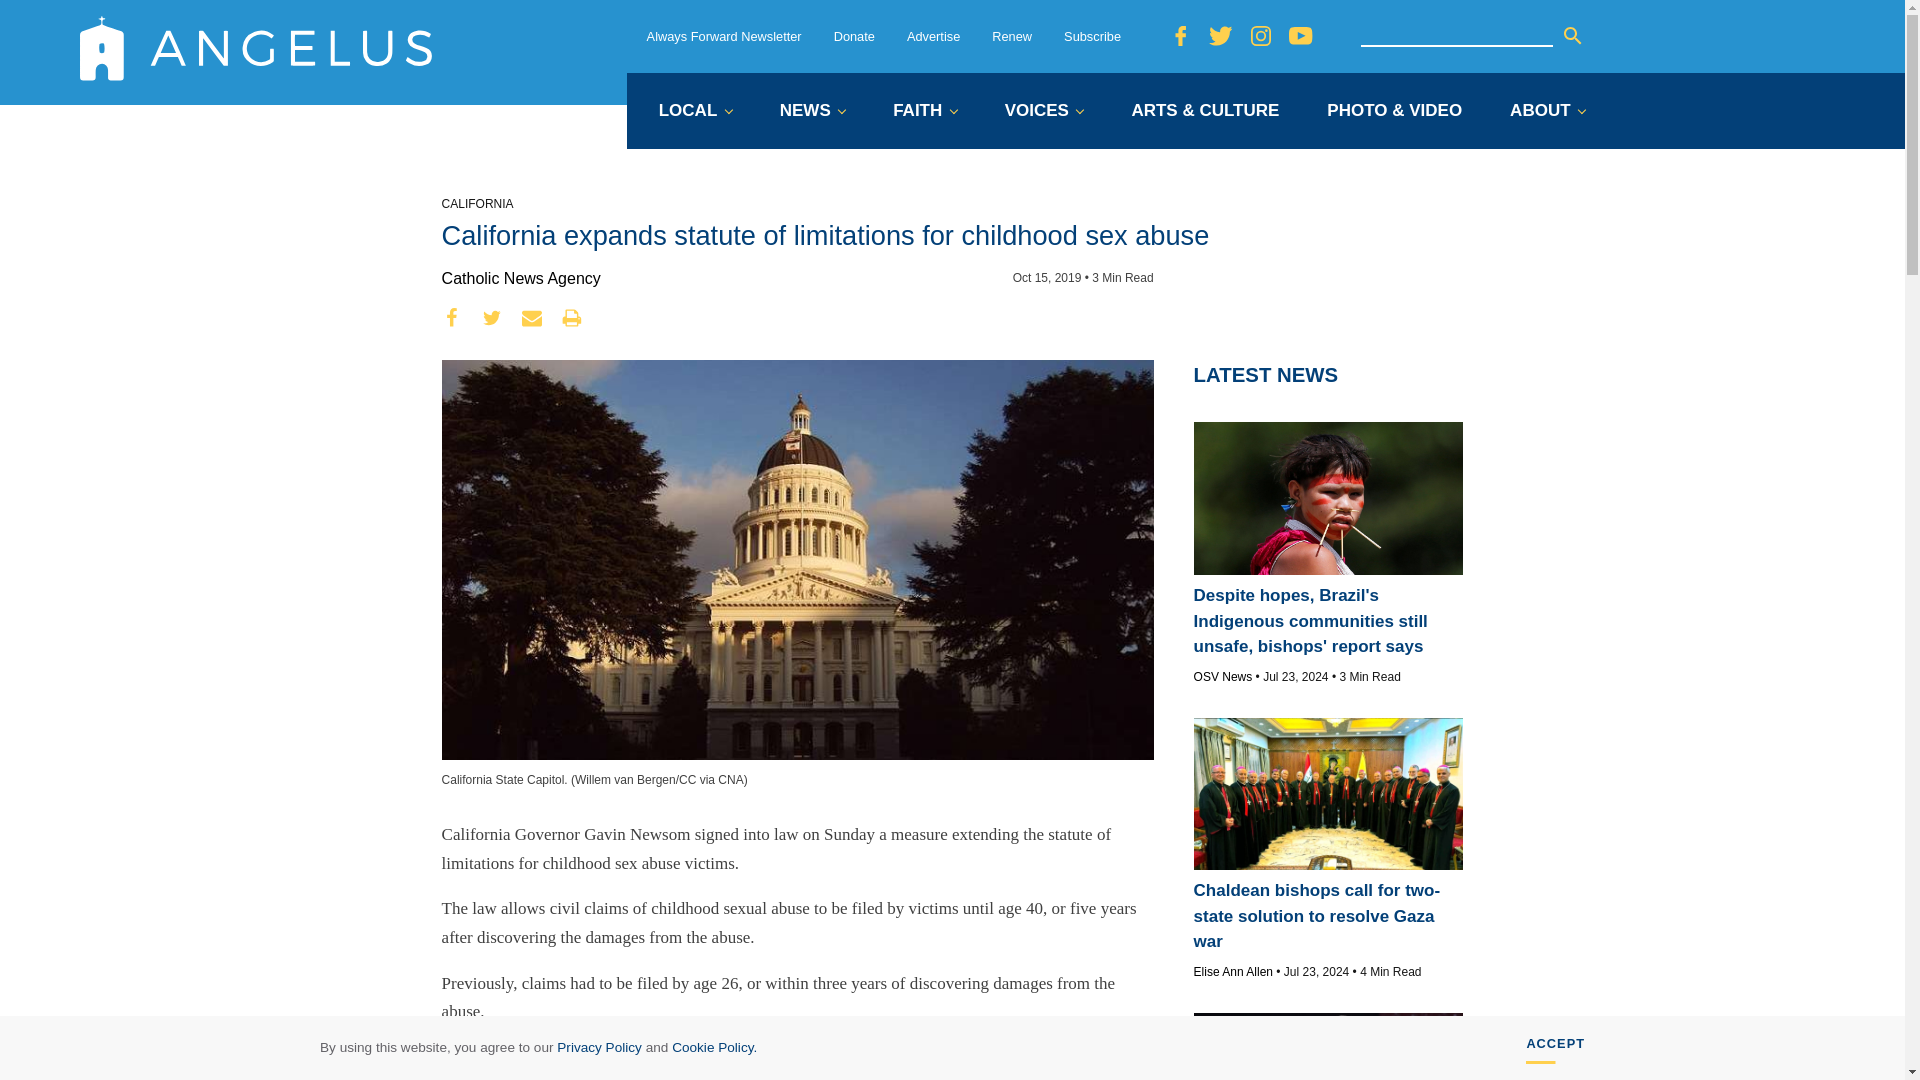 Image resolution: width=1920 pixels, height=1080 pixels. What do you see at coordinates (724, 36) in the screenshot?
I see `Always Forward Newsletter` at bounding box center [724, 36].